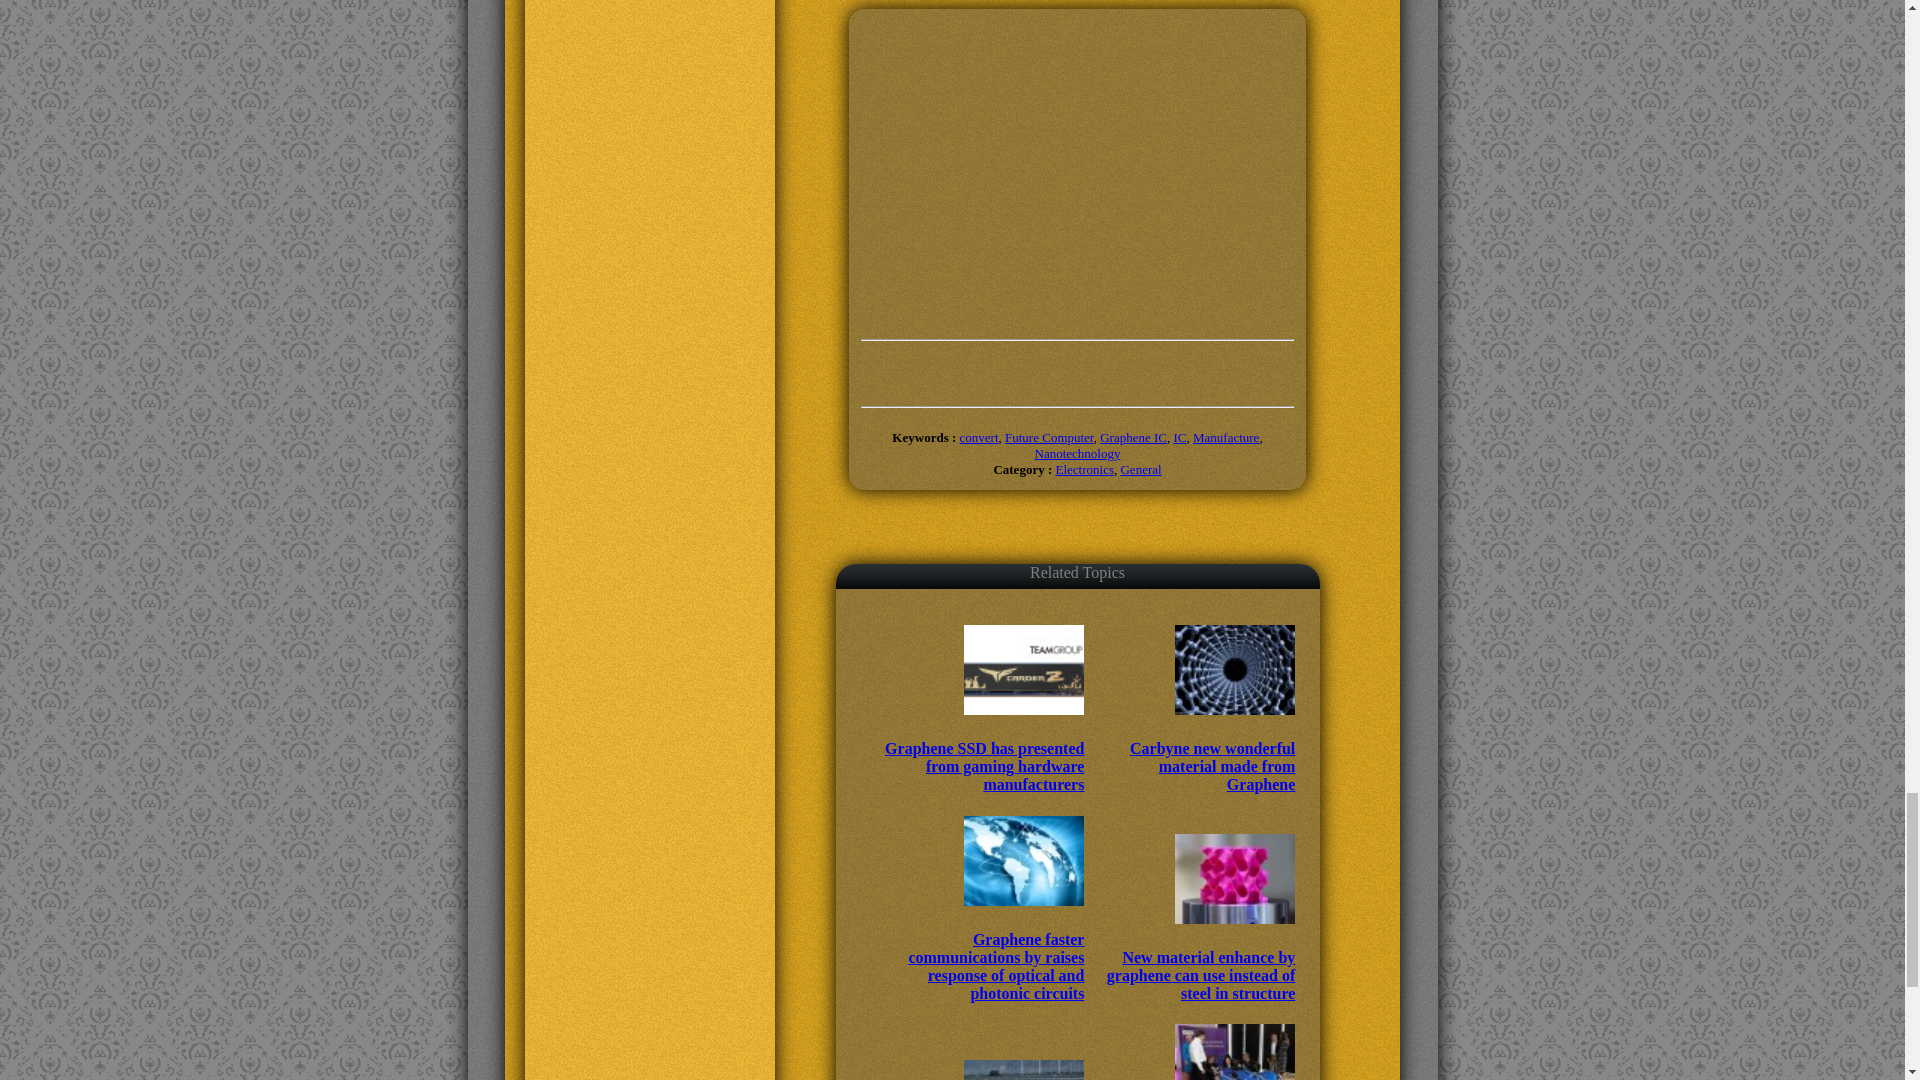 The height and width of the screenshot is (1080, 1920). I want to click on Future Computer, so click(1049, 436).